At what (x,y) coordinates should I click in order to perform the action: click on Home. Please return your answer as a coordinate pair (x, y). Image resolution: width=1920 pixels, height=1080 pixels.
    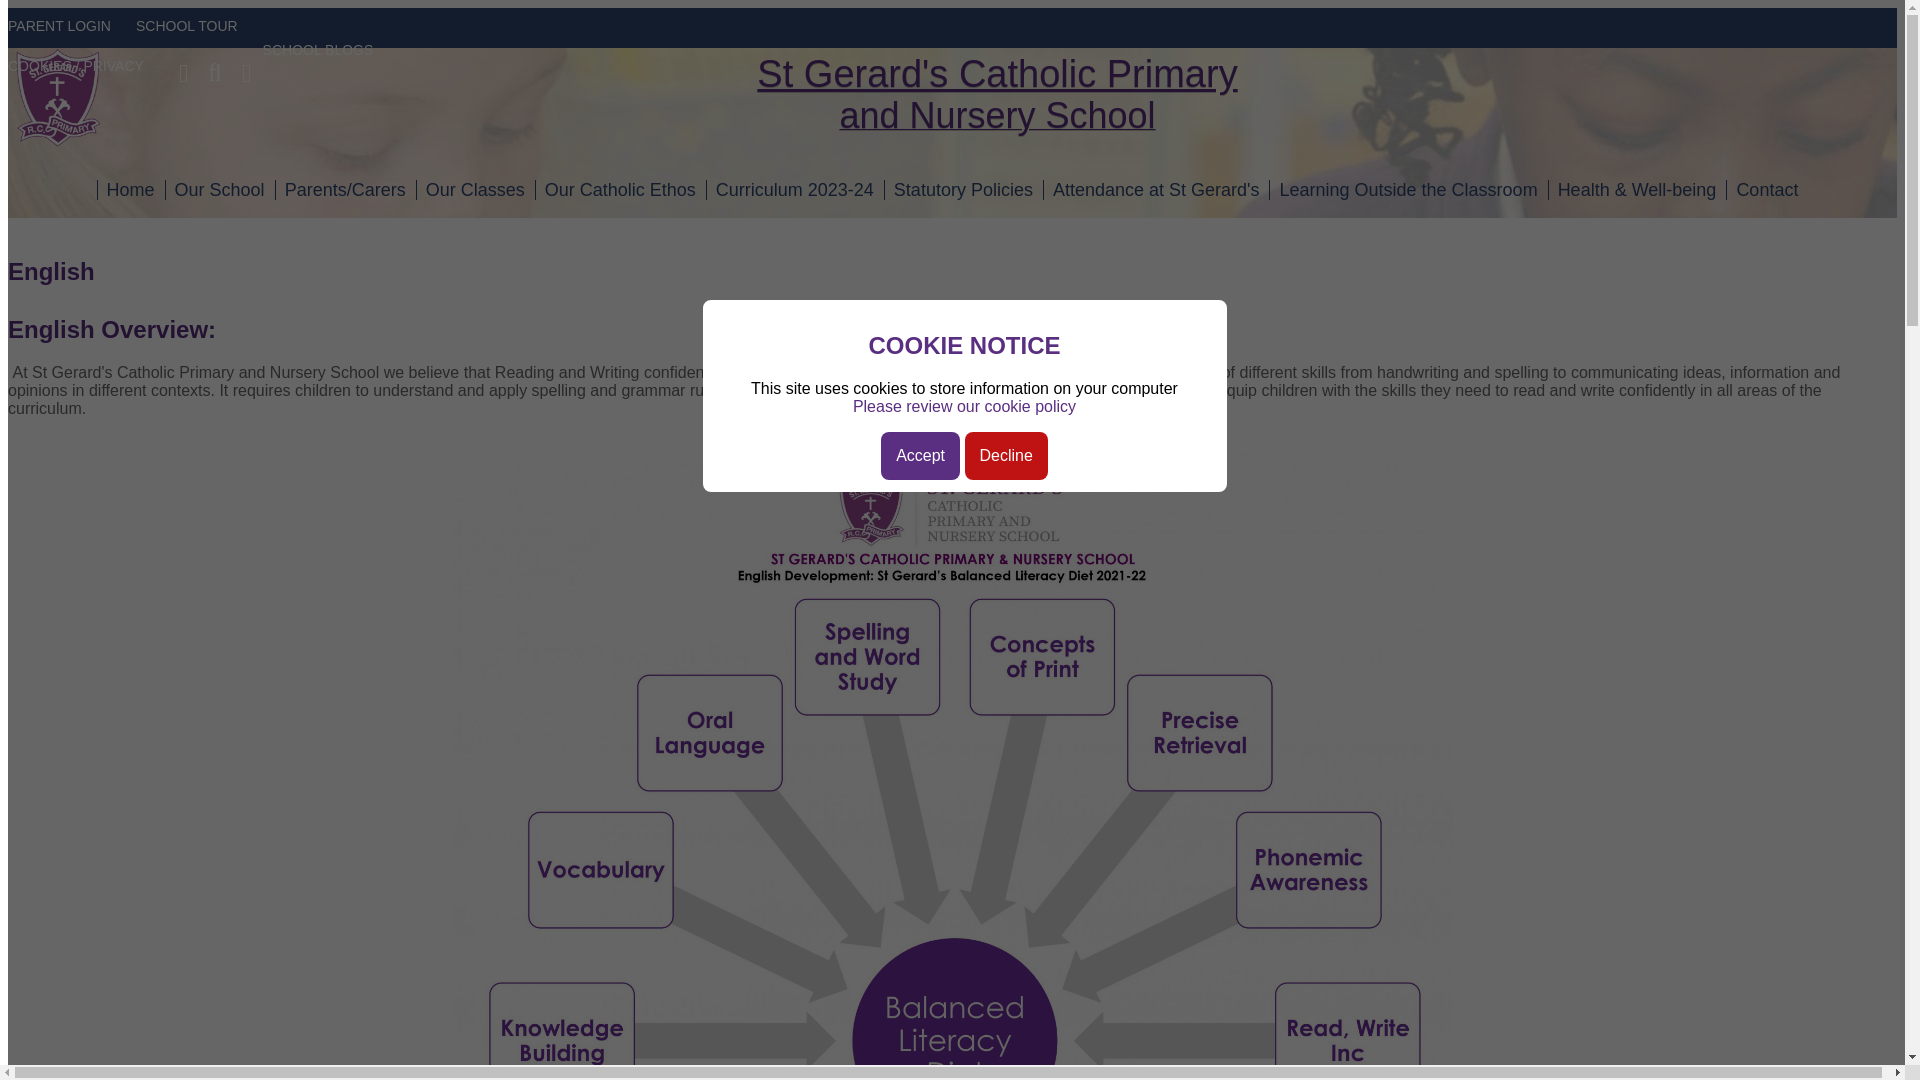
    Looking at the image, I should click on (131, 190).